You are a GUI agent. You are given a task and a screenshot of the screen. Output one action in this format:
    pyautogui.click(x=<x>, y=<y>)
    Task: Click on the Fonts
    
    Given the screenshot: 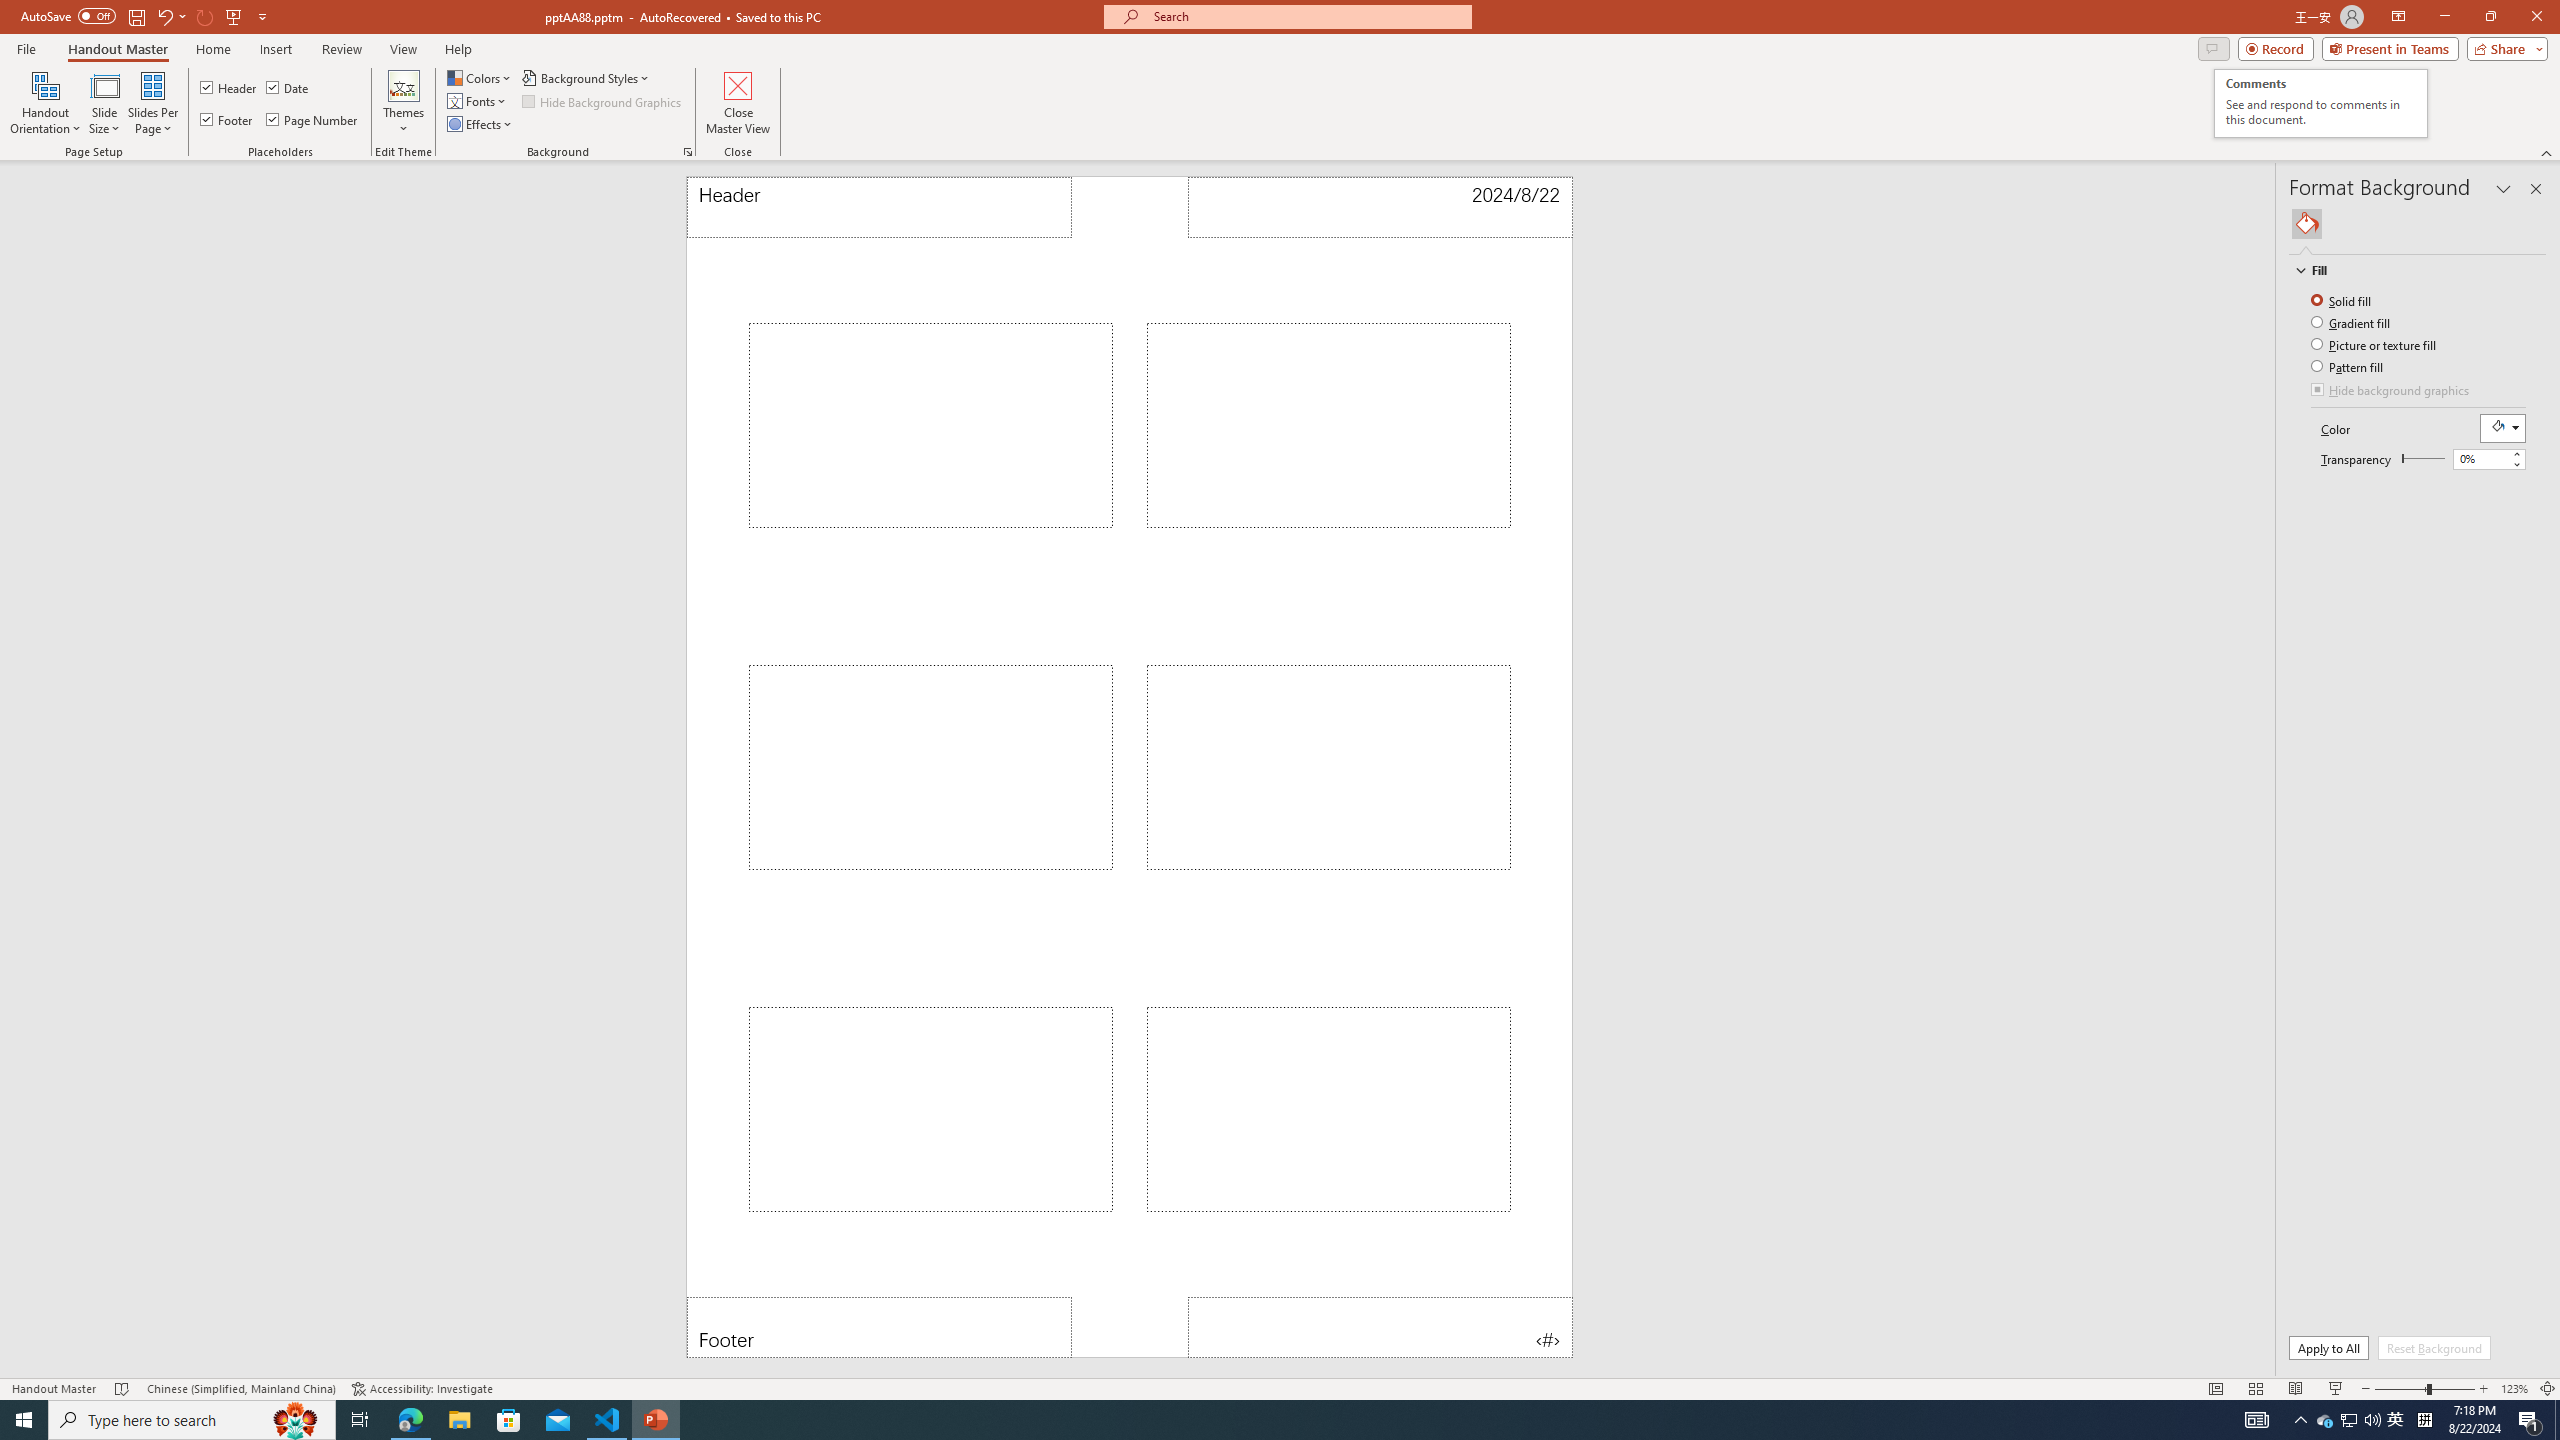 What is the action you would take?
    pyautogui.click(x=477, y=100)
    